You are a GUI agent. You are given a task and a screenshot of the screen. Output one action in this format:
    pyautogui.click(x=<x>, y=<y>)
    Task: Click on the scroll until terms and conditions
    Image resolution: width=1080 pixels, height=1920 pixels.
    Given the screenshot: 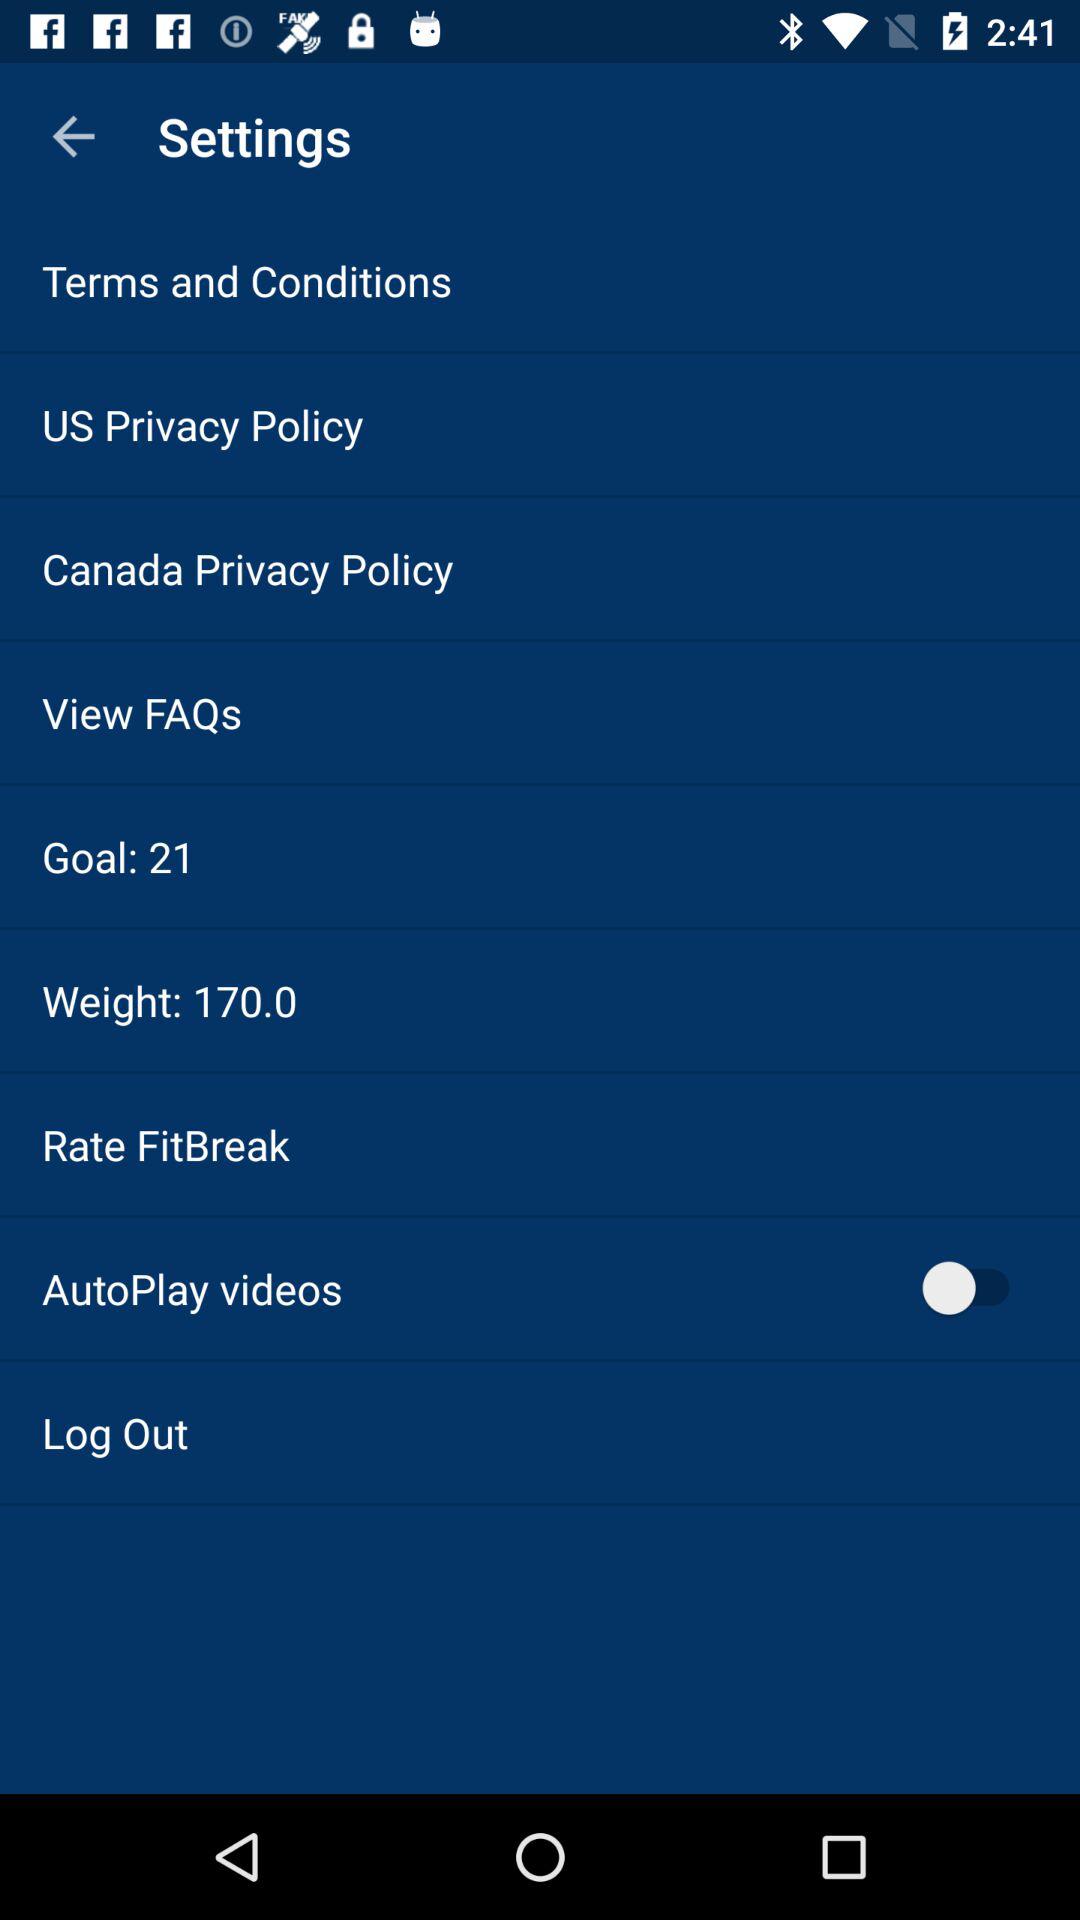 What is the action you would take?
    pyautogui.click(x=247, y=280)
    